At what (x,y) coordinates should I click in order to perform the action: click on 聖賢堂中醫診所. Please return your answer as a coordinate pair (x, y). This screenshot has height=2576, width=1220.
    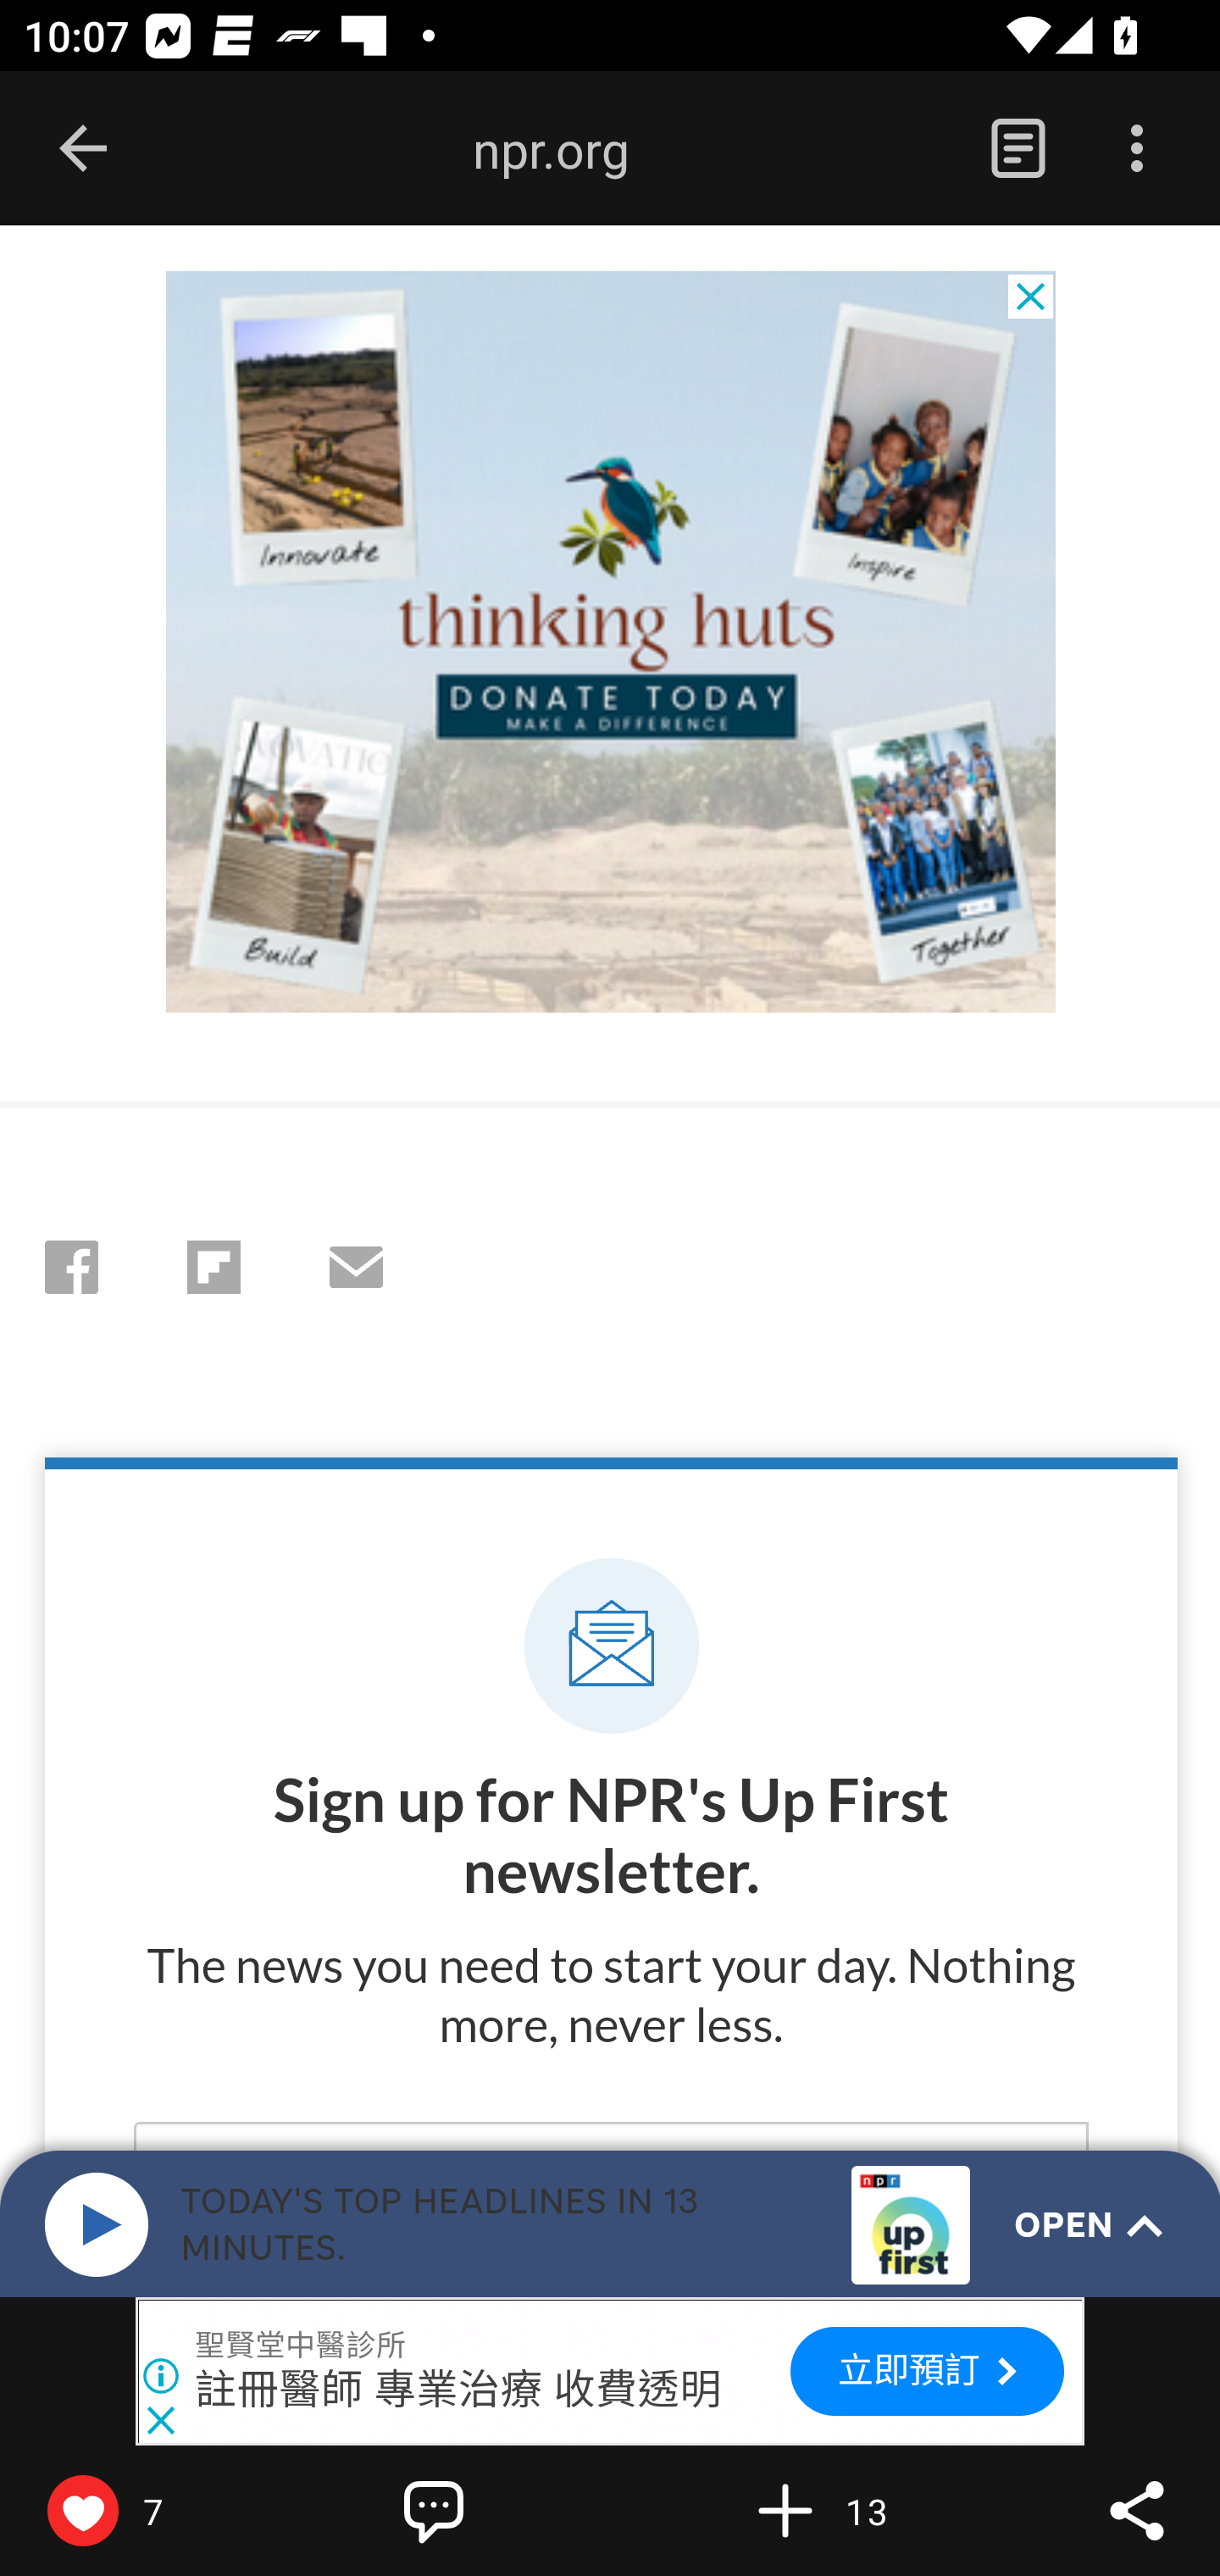
    Looking at the image, I should click on (302, 2346).